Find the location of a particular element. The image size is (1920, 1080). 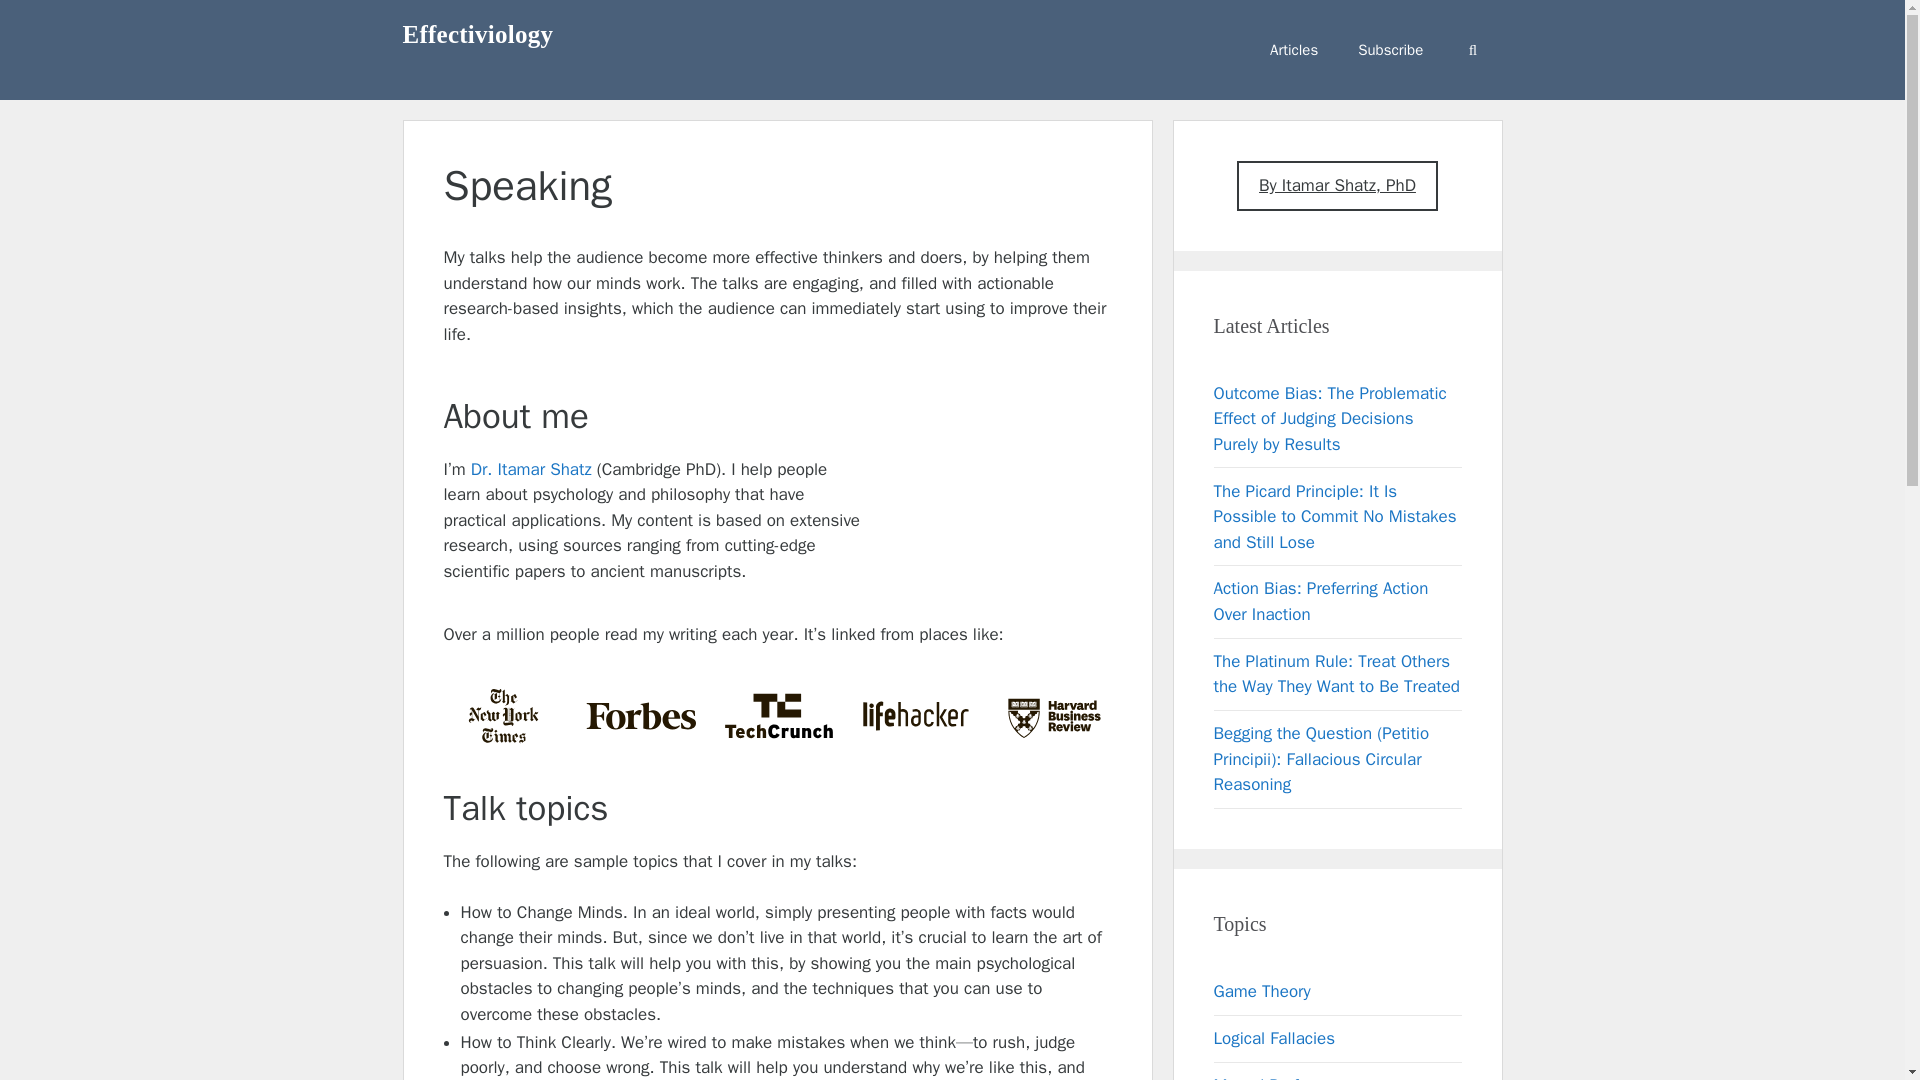

Harvard Business Review is located at coordinates (1054, 716).